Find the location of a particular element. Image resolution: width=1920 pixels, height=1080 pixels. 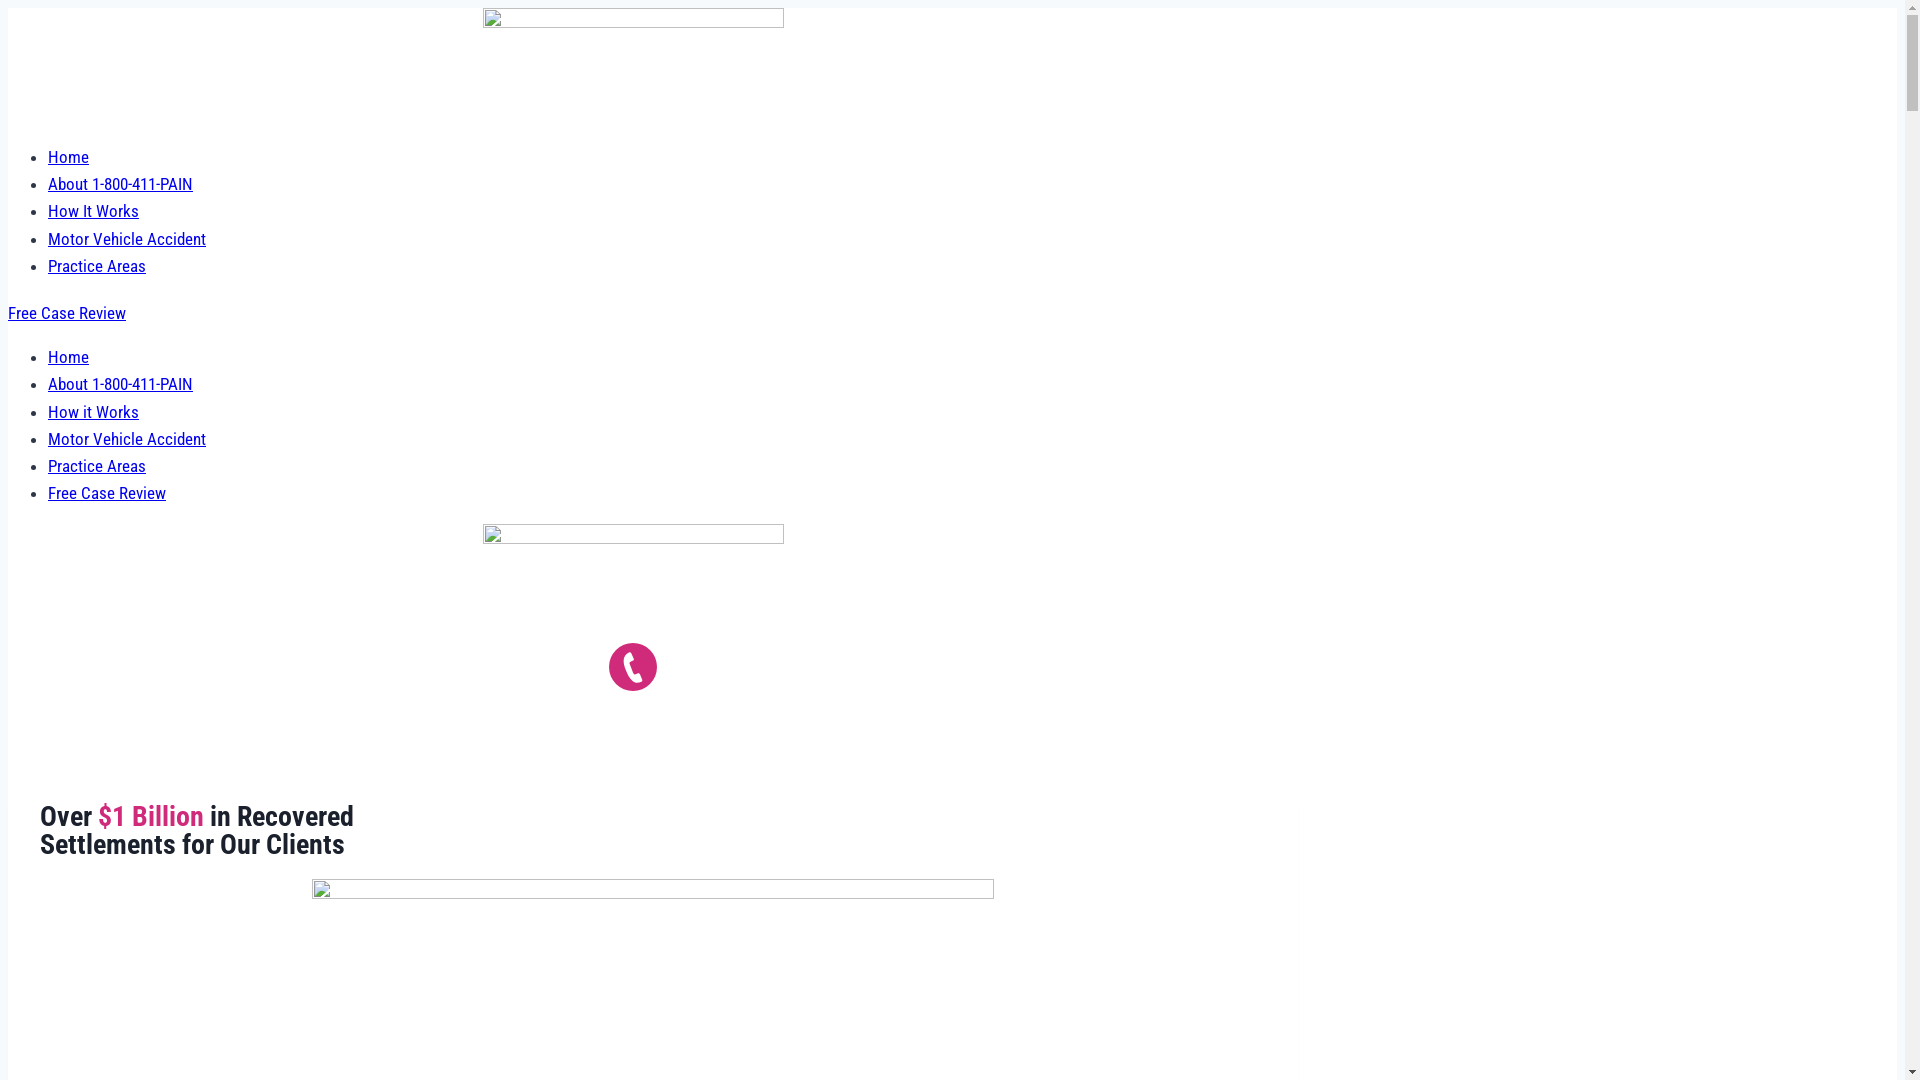

Skip to content is located at coordinates (8, 8).